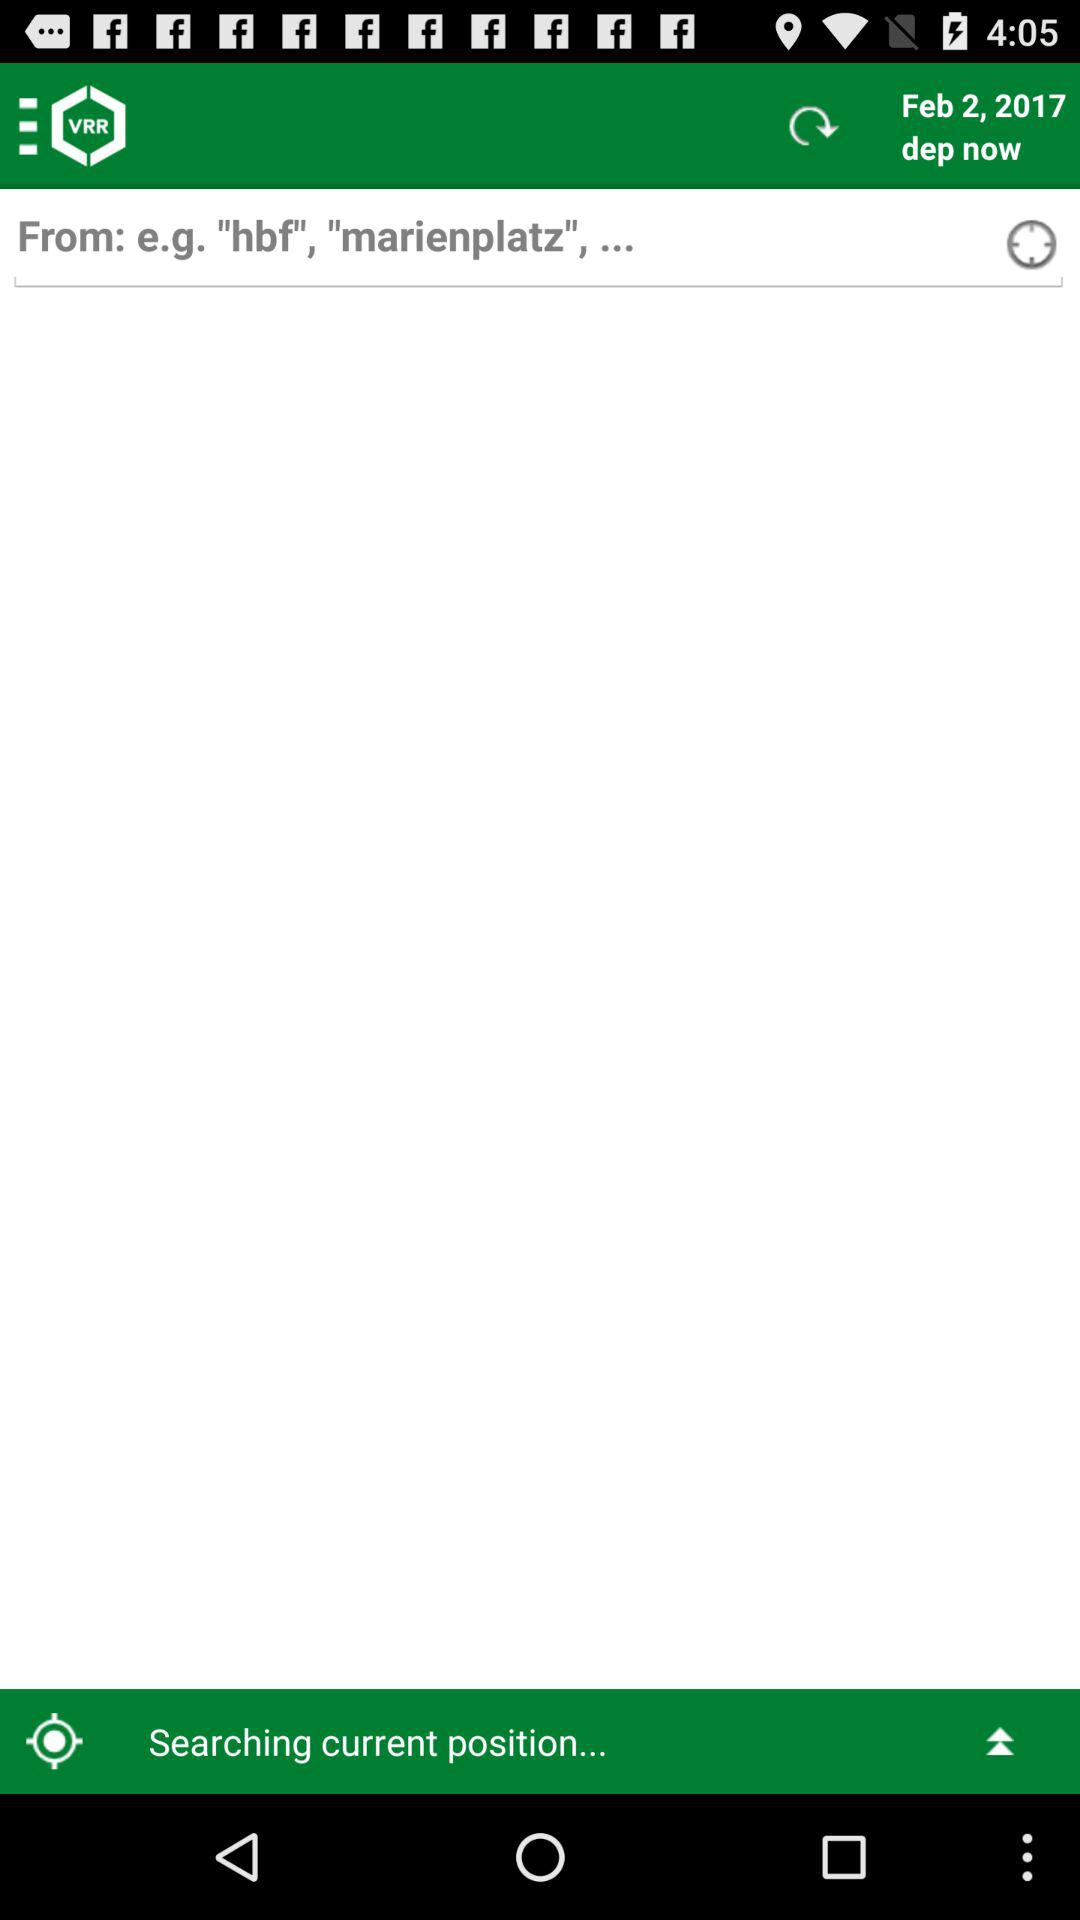 Image resolution: width=1080 pixels, height=1920 pixels. Describe the element at coordinates (814, 126) in the screenshot. I see `turn off item next to feb 2, 2017` at that location.